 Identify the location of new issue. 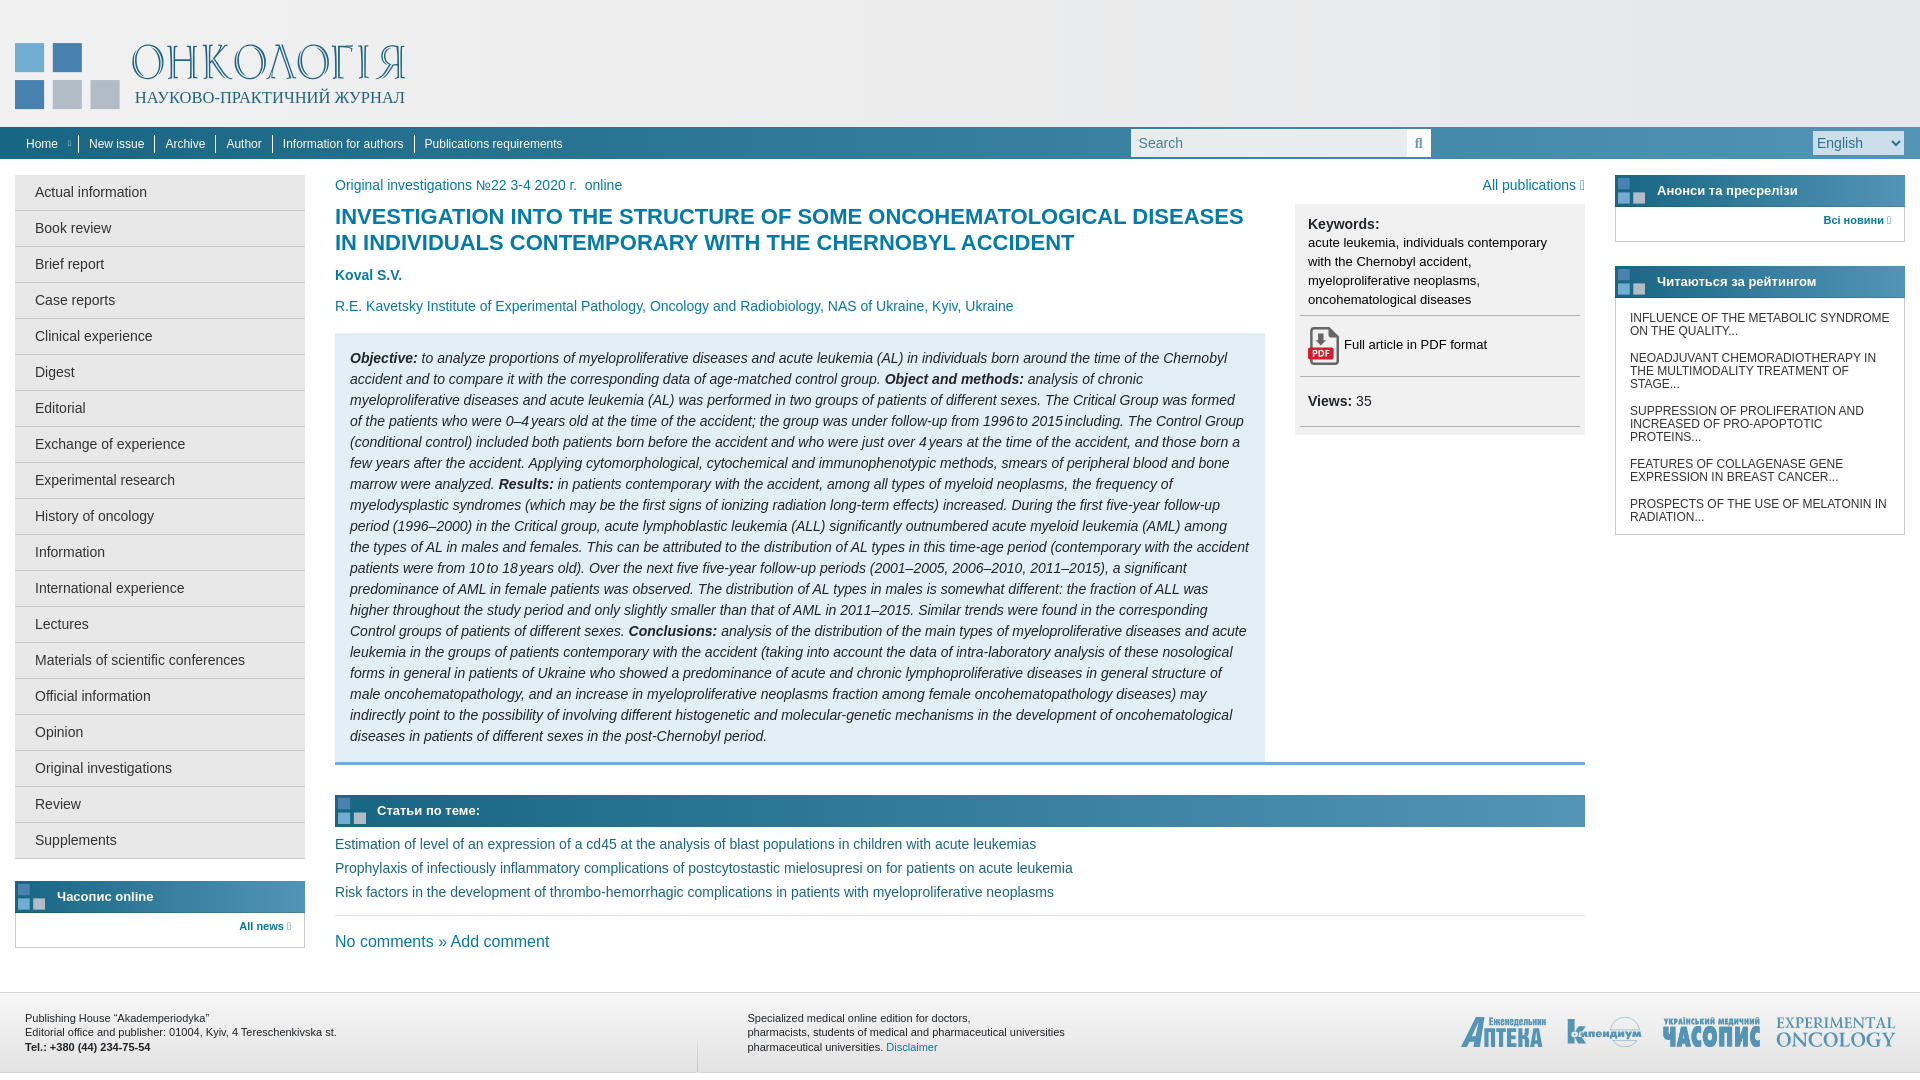
(116, 144).